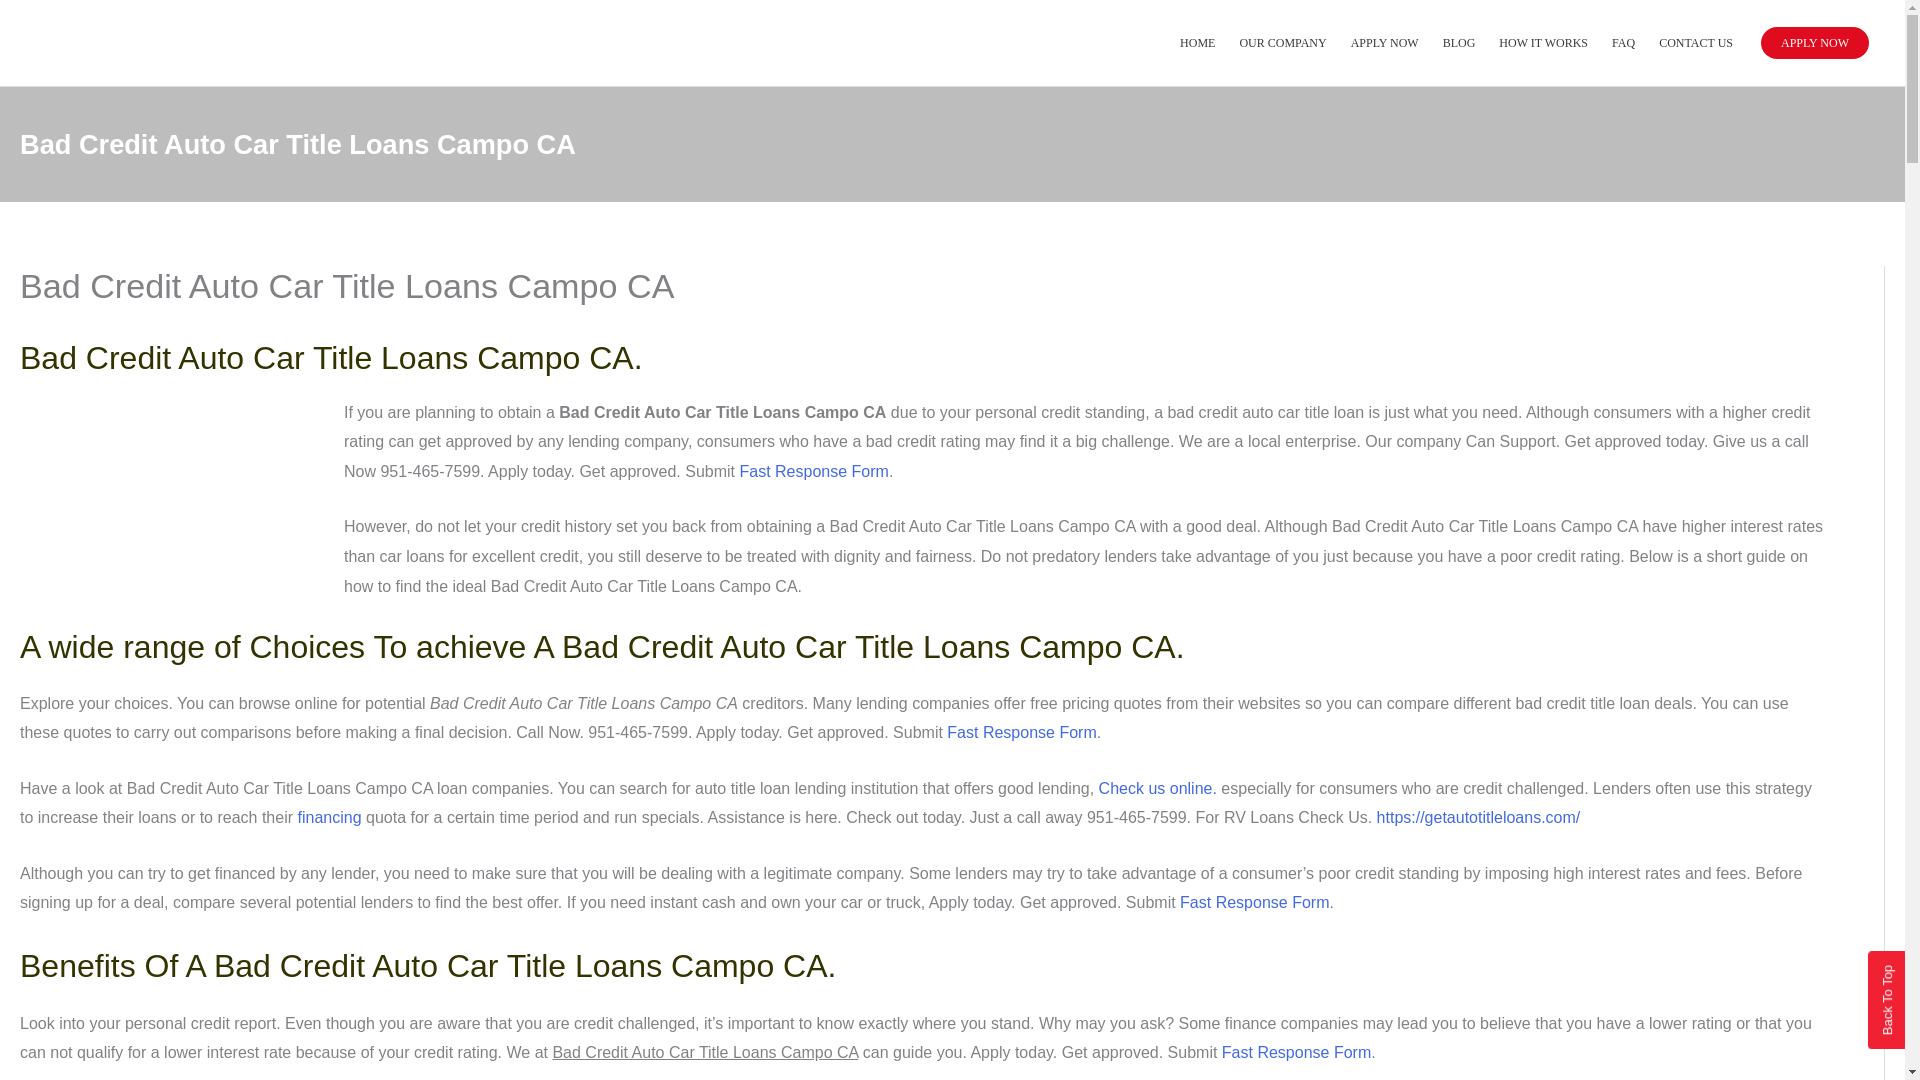 This screenshot has height=1080, width=1920. Describe the element at coordinates (170, 504) in the screenshot. I see `Bad Credit Auto Car Title Loans Campo CA` at that location.